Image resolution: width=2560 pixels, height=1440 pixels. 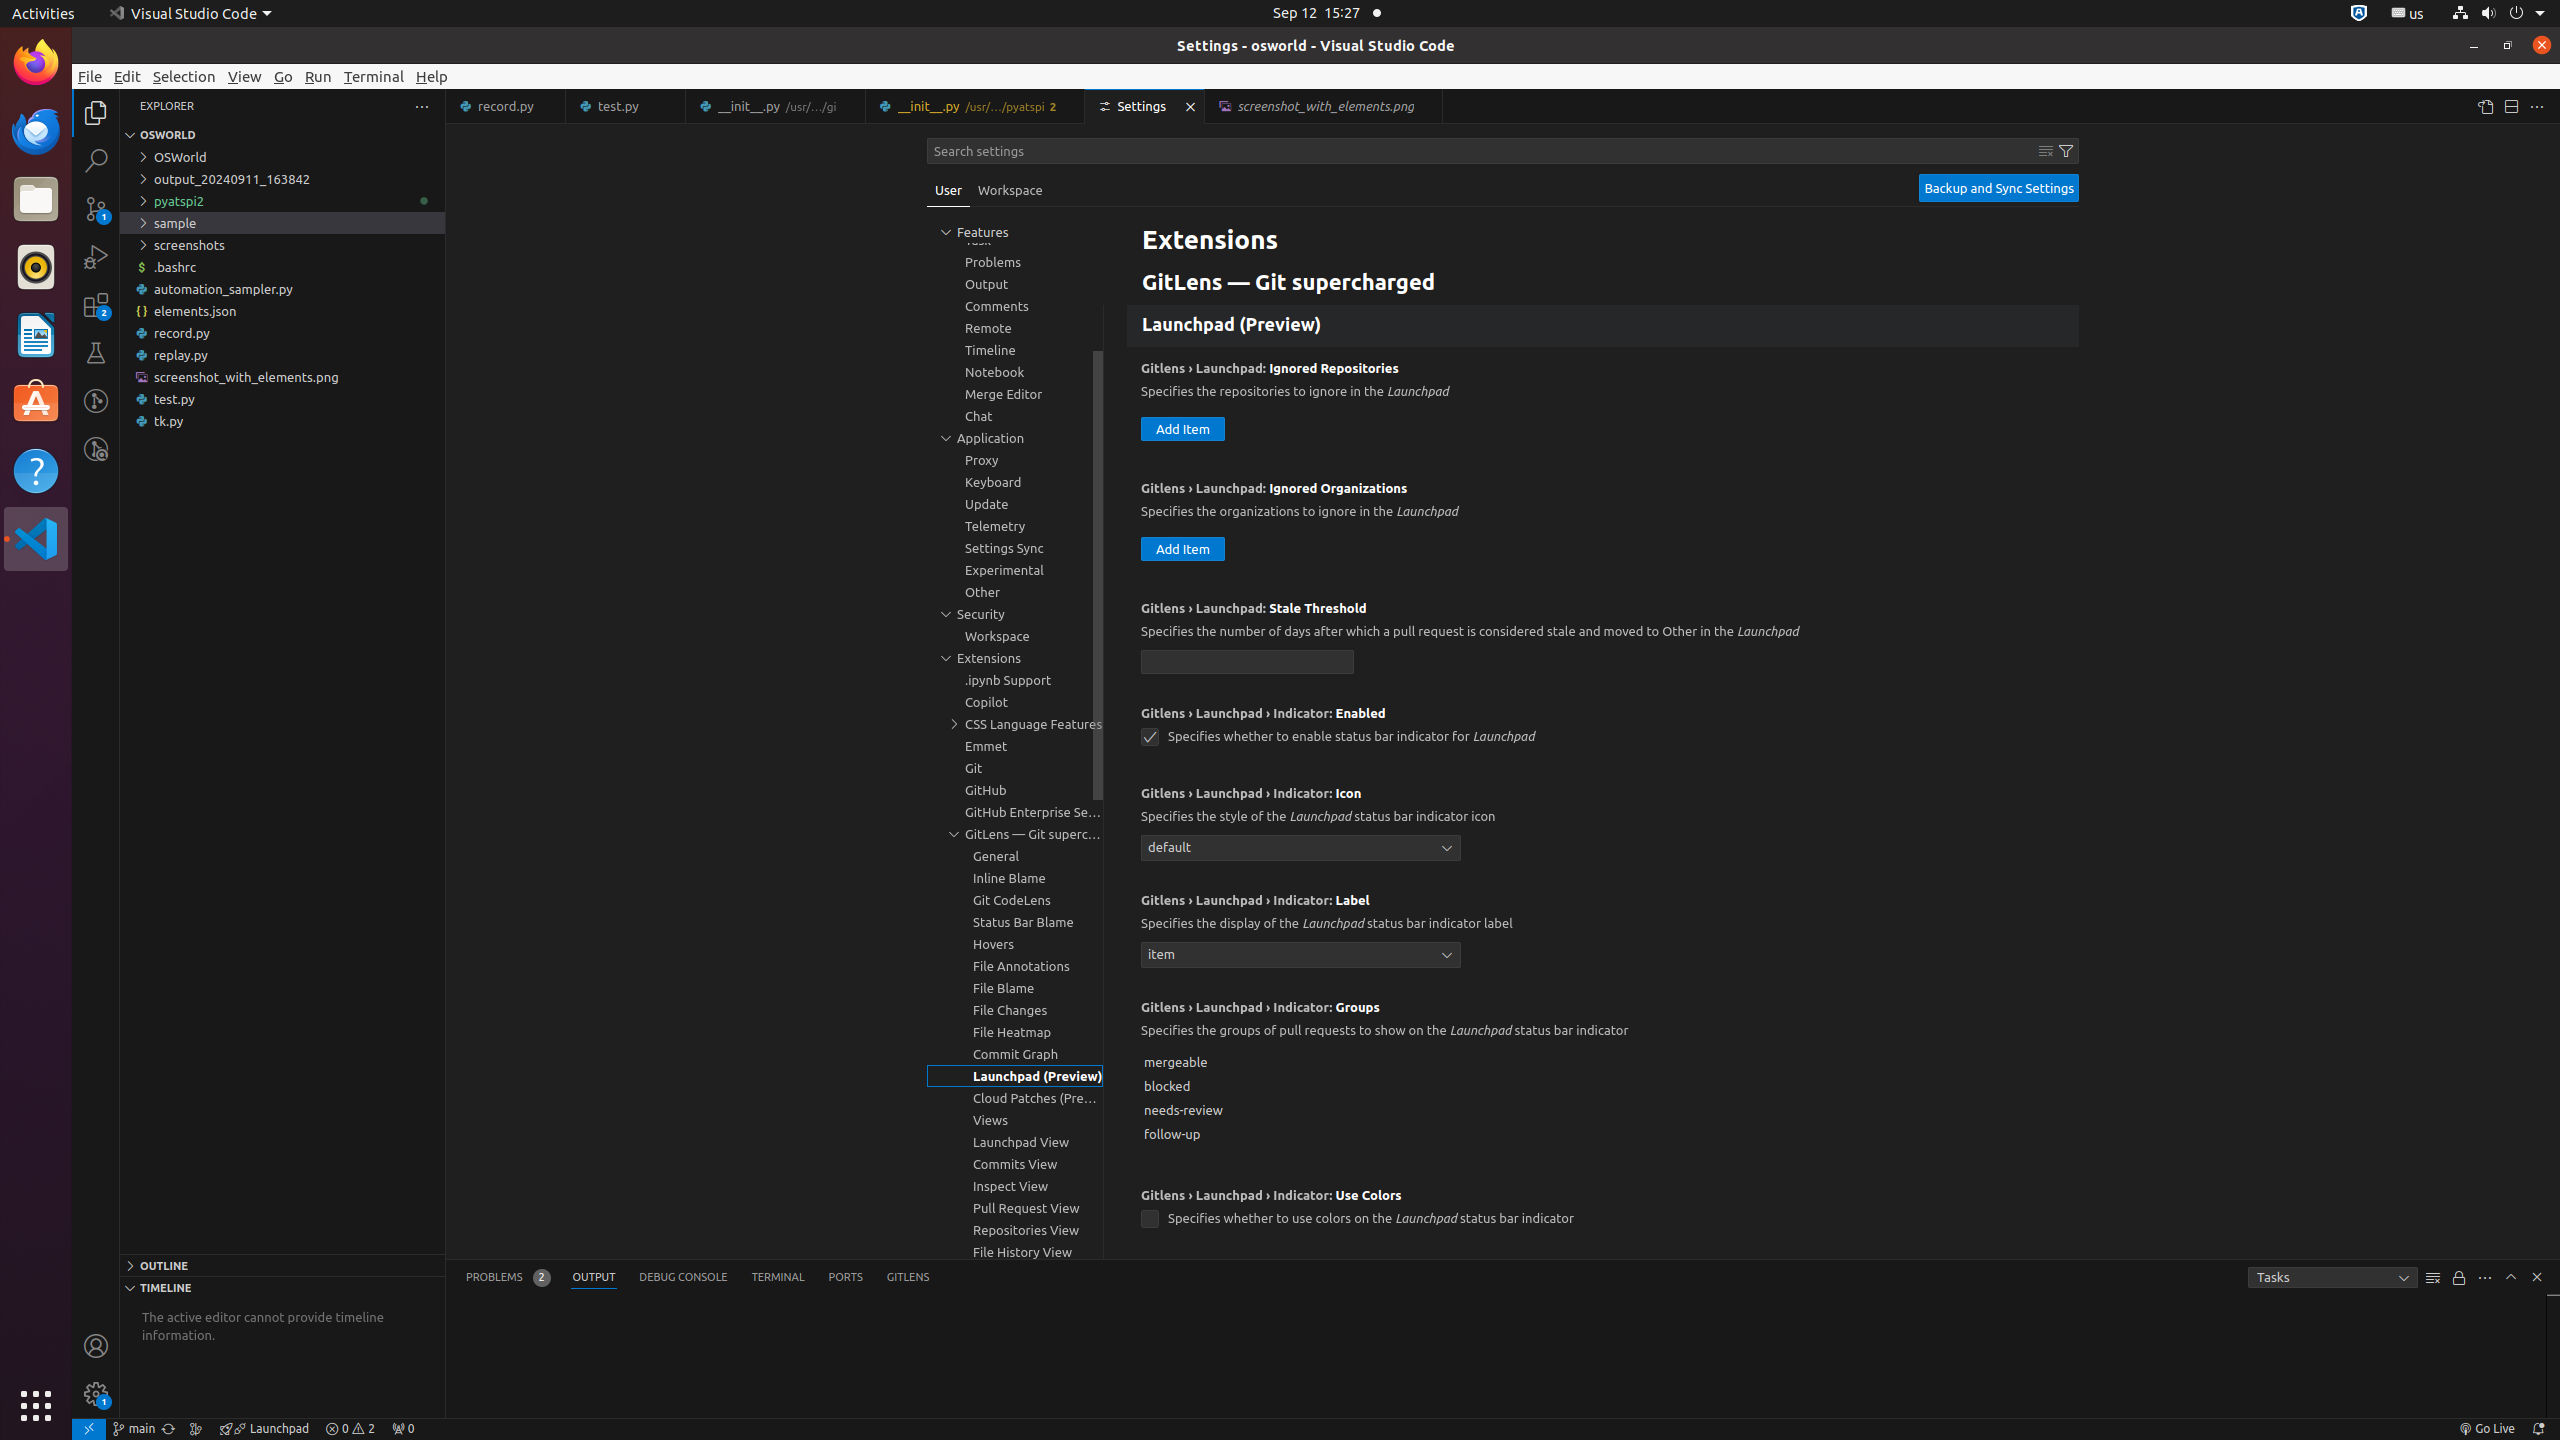 What do you see at coordinates (1015, 262) in the screenshot?
I see `Problems, group` at bounding box center [1015, 262].